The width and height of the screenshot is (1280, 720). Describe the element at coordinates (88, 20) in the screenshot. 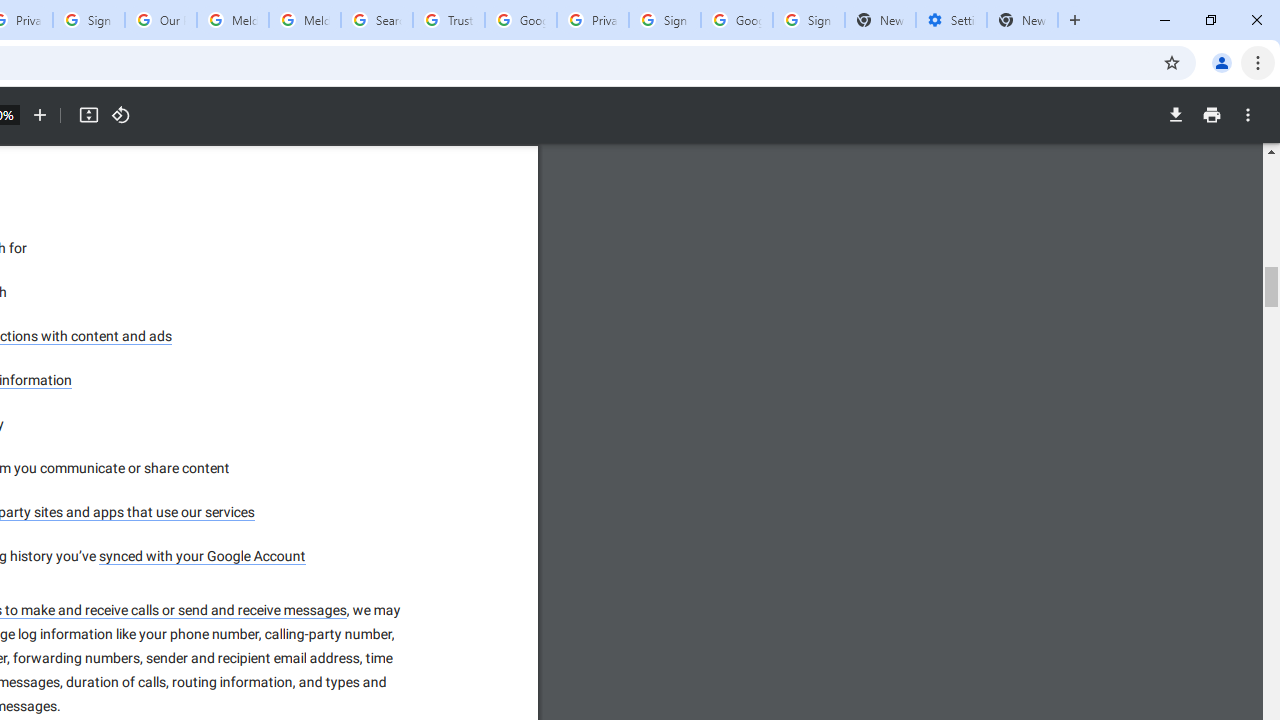

I see `Sign in - Google Accounts` at that location.